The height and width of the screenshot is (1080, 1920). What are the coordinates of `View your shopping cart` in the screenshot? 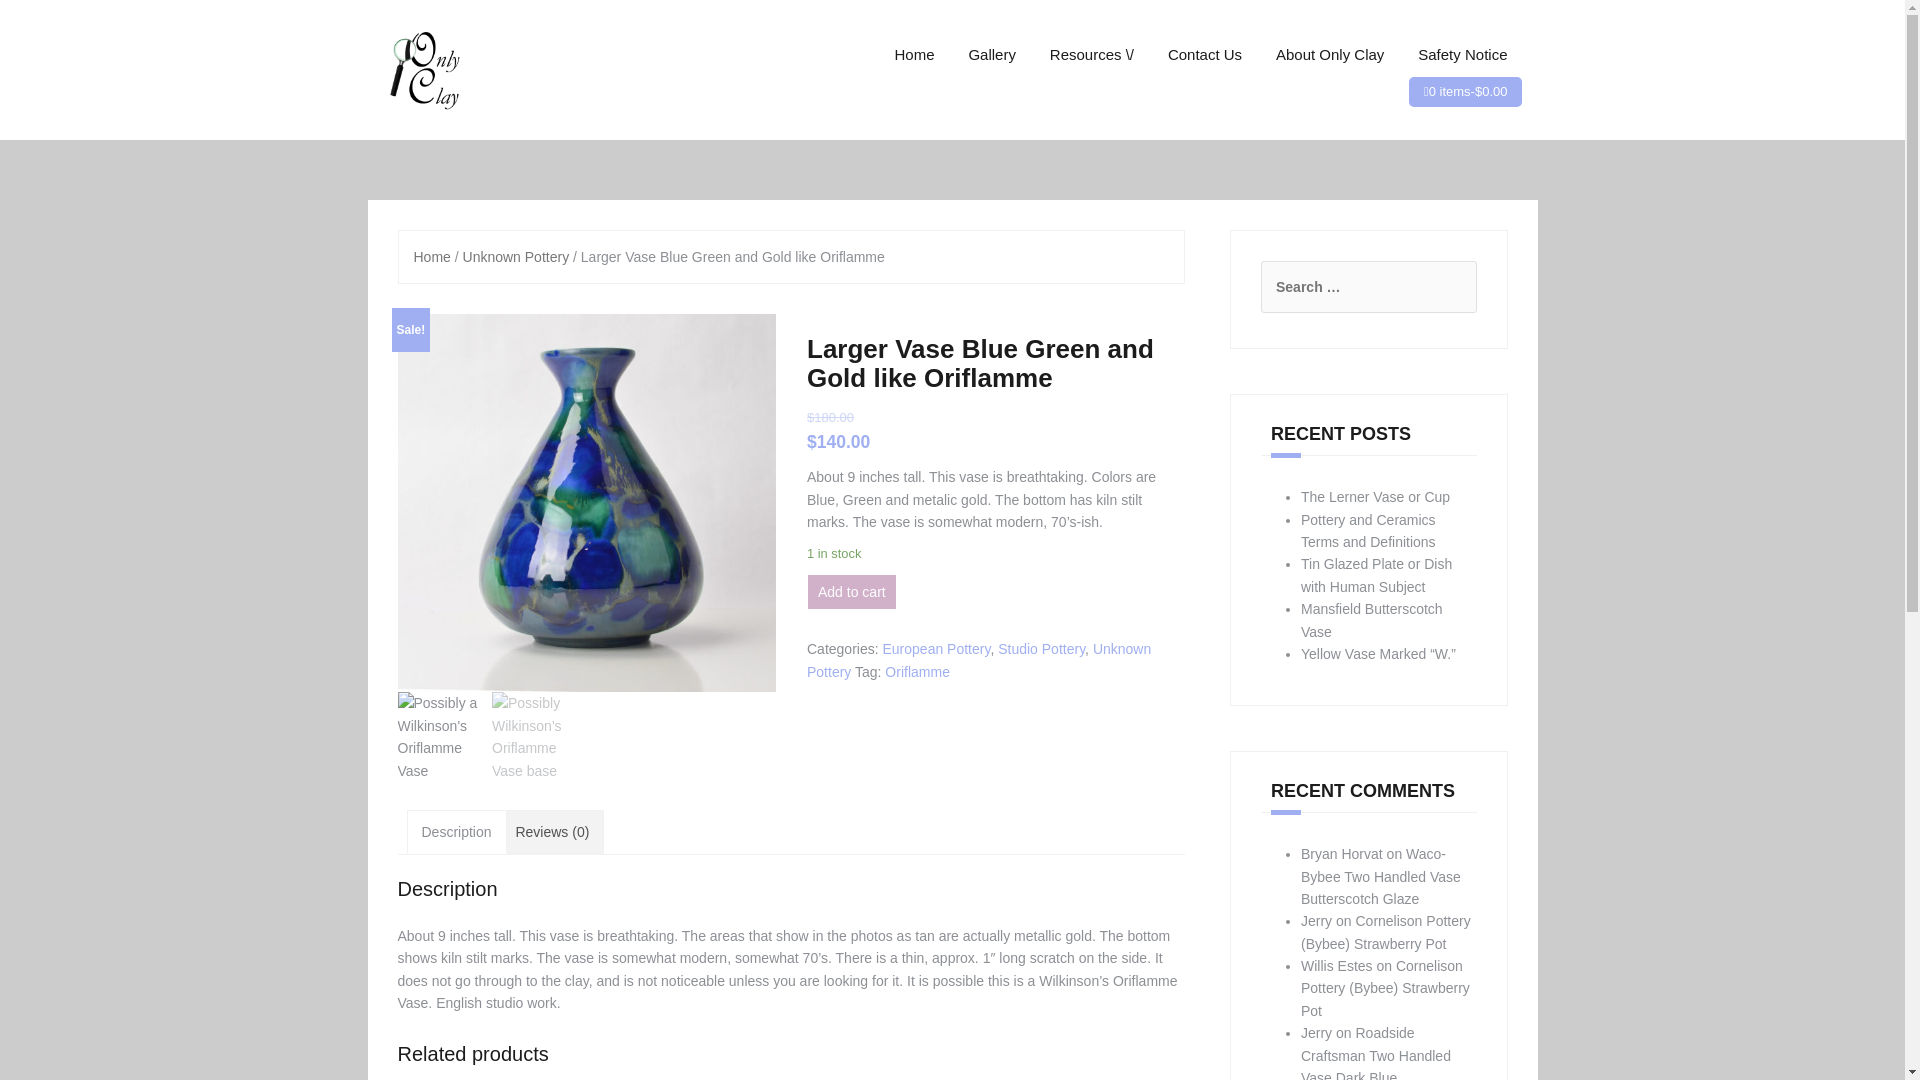 It's located at (1468, 92).